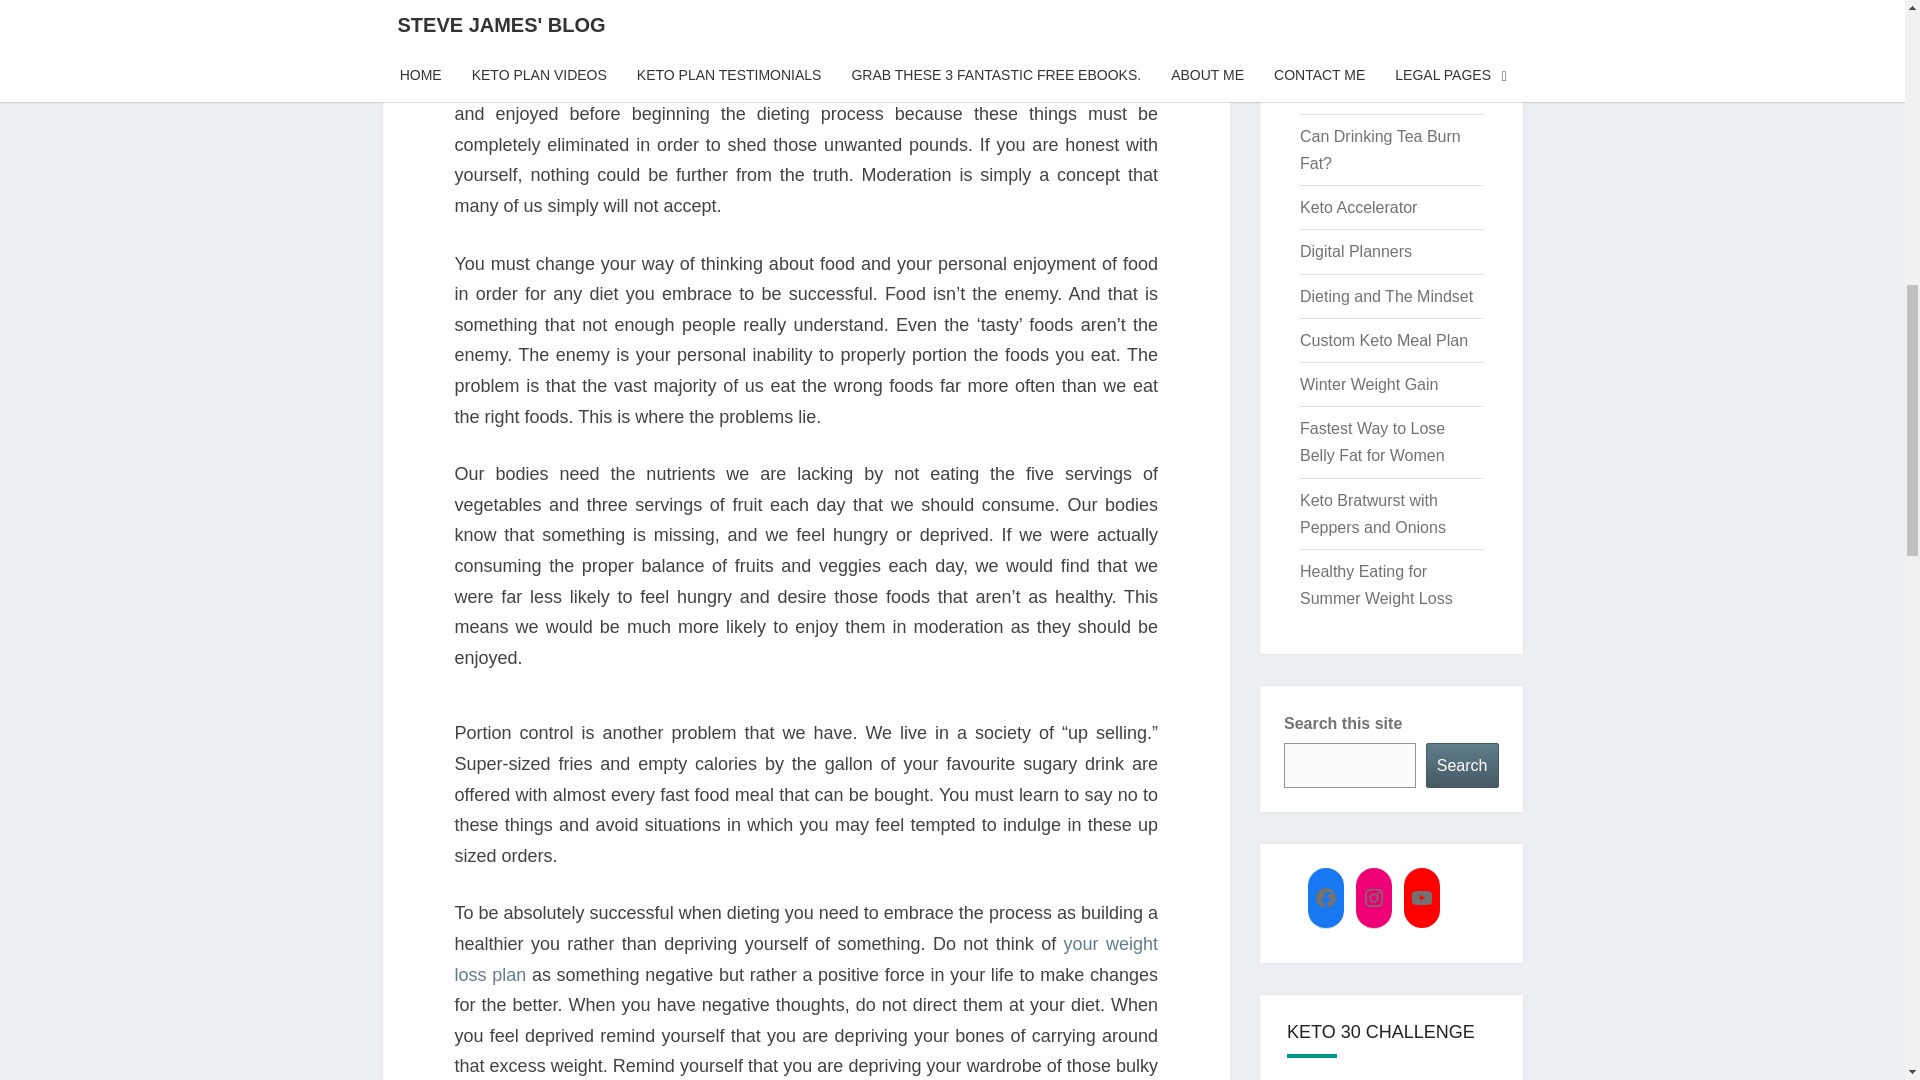 The width and height of the screenshot is (1920, 1080). What do you see at coordinates (1384, 340) in the screenshot?
I see `Custom Keto Meal Plan` at bounding box center [1384, 340].